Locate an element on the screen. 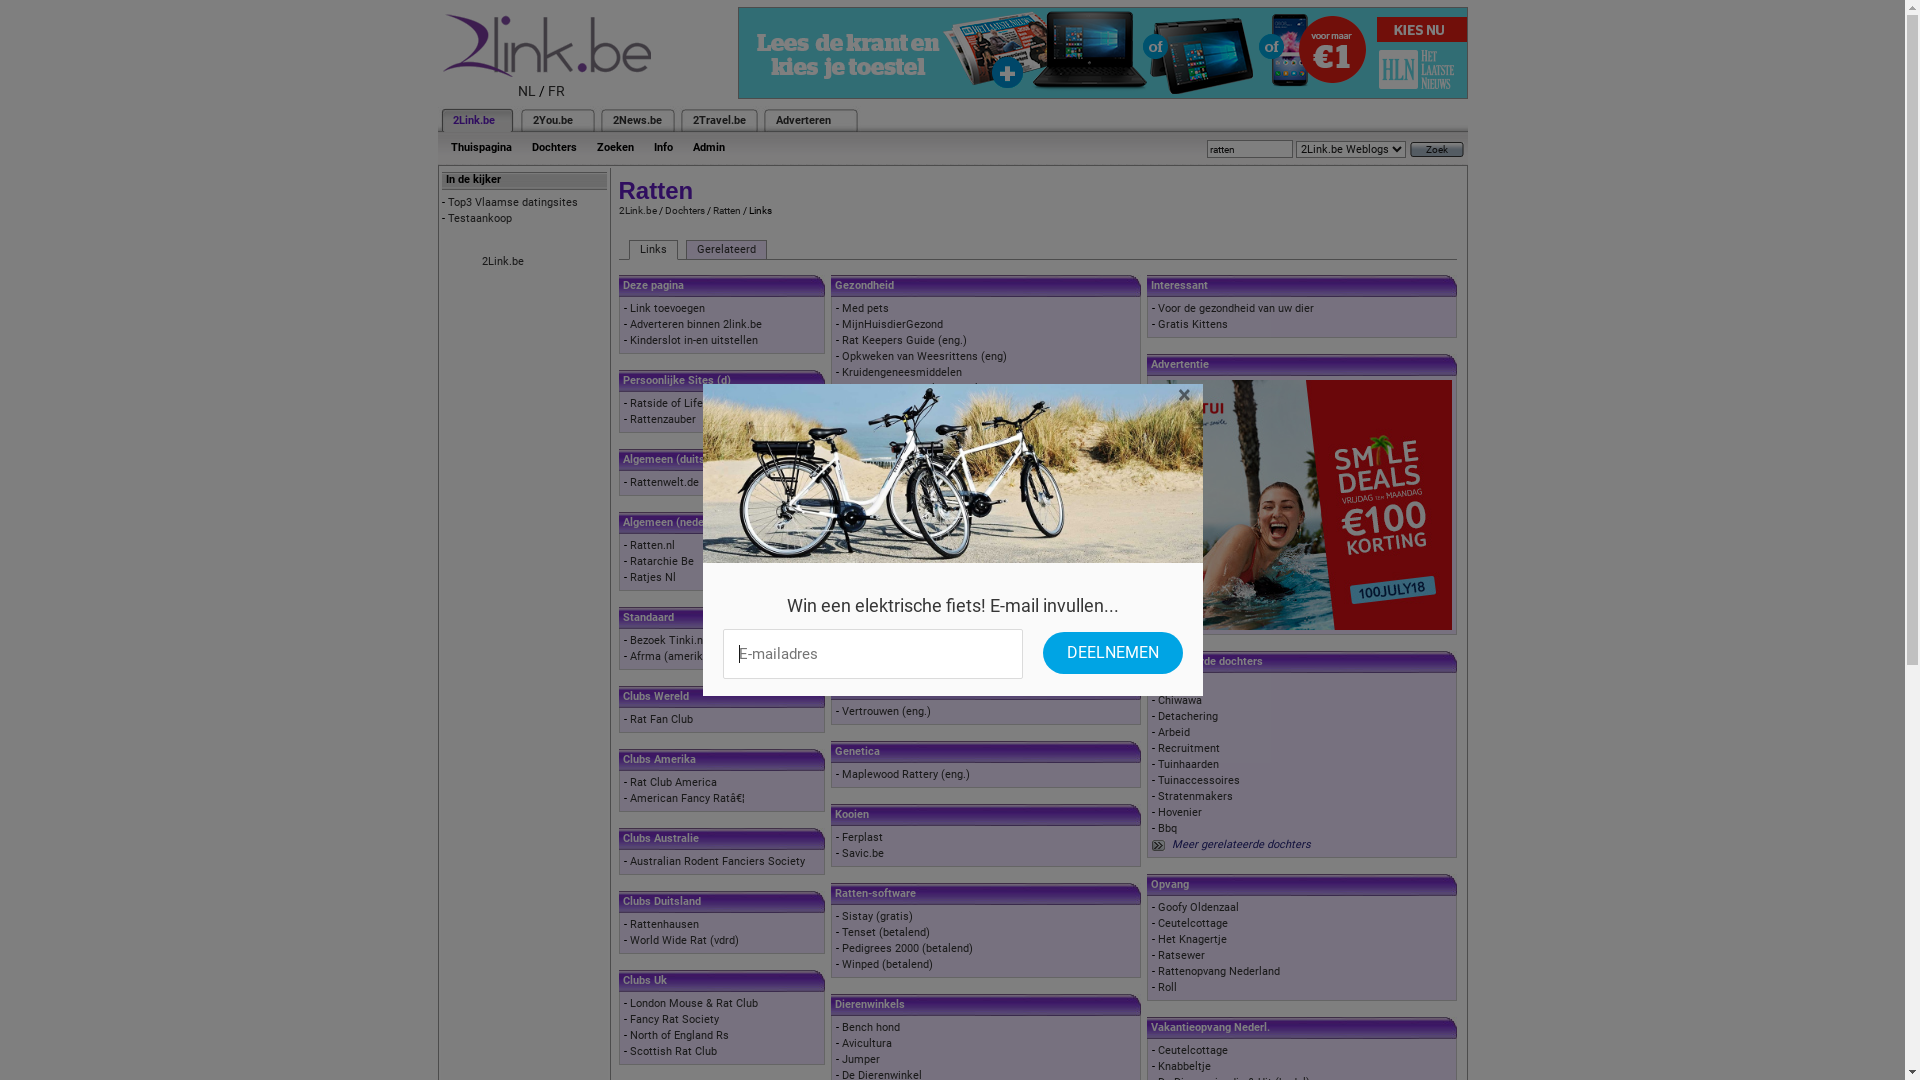 The height and width of the screenshot is (1080, 1920). Ceutelcottage is located at coordinates (1193, 1050).